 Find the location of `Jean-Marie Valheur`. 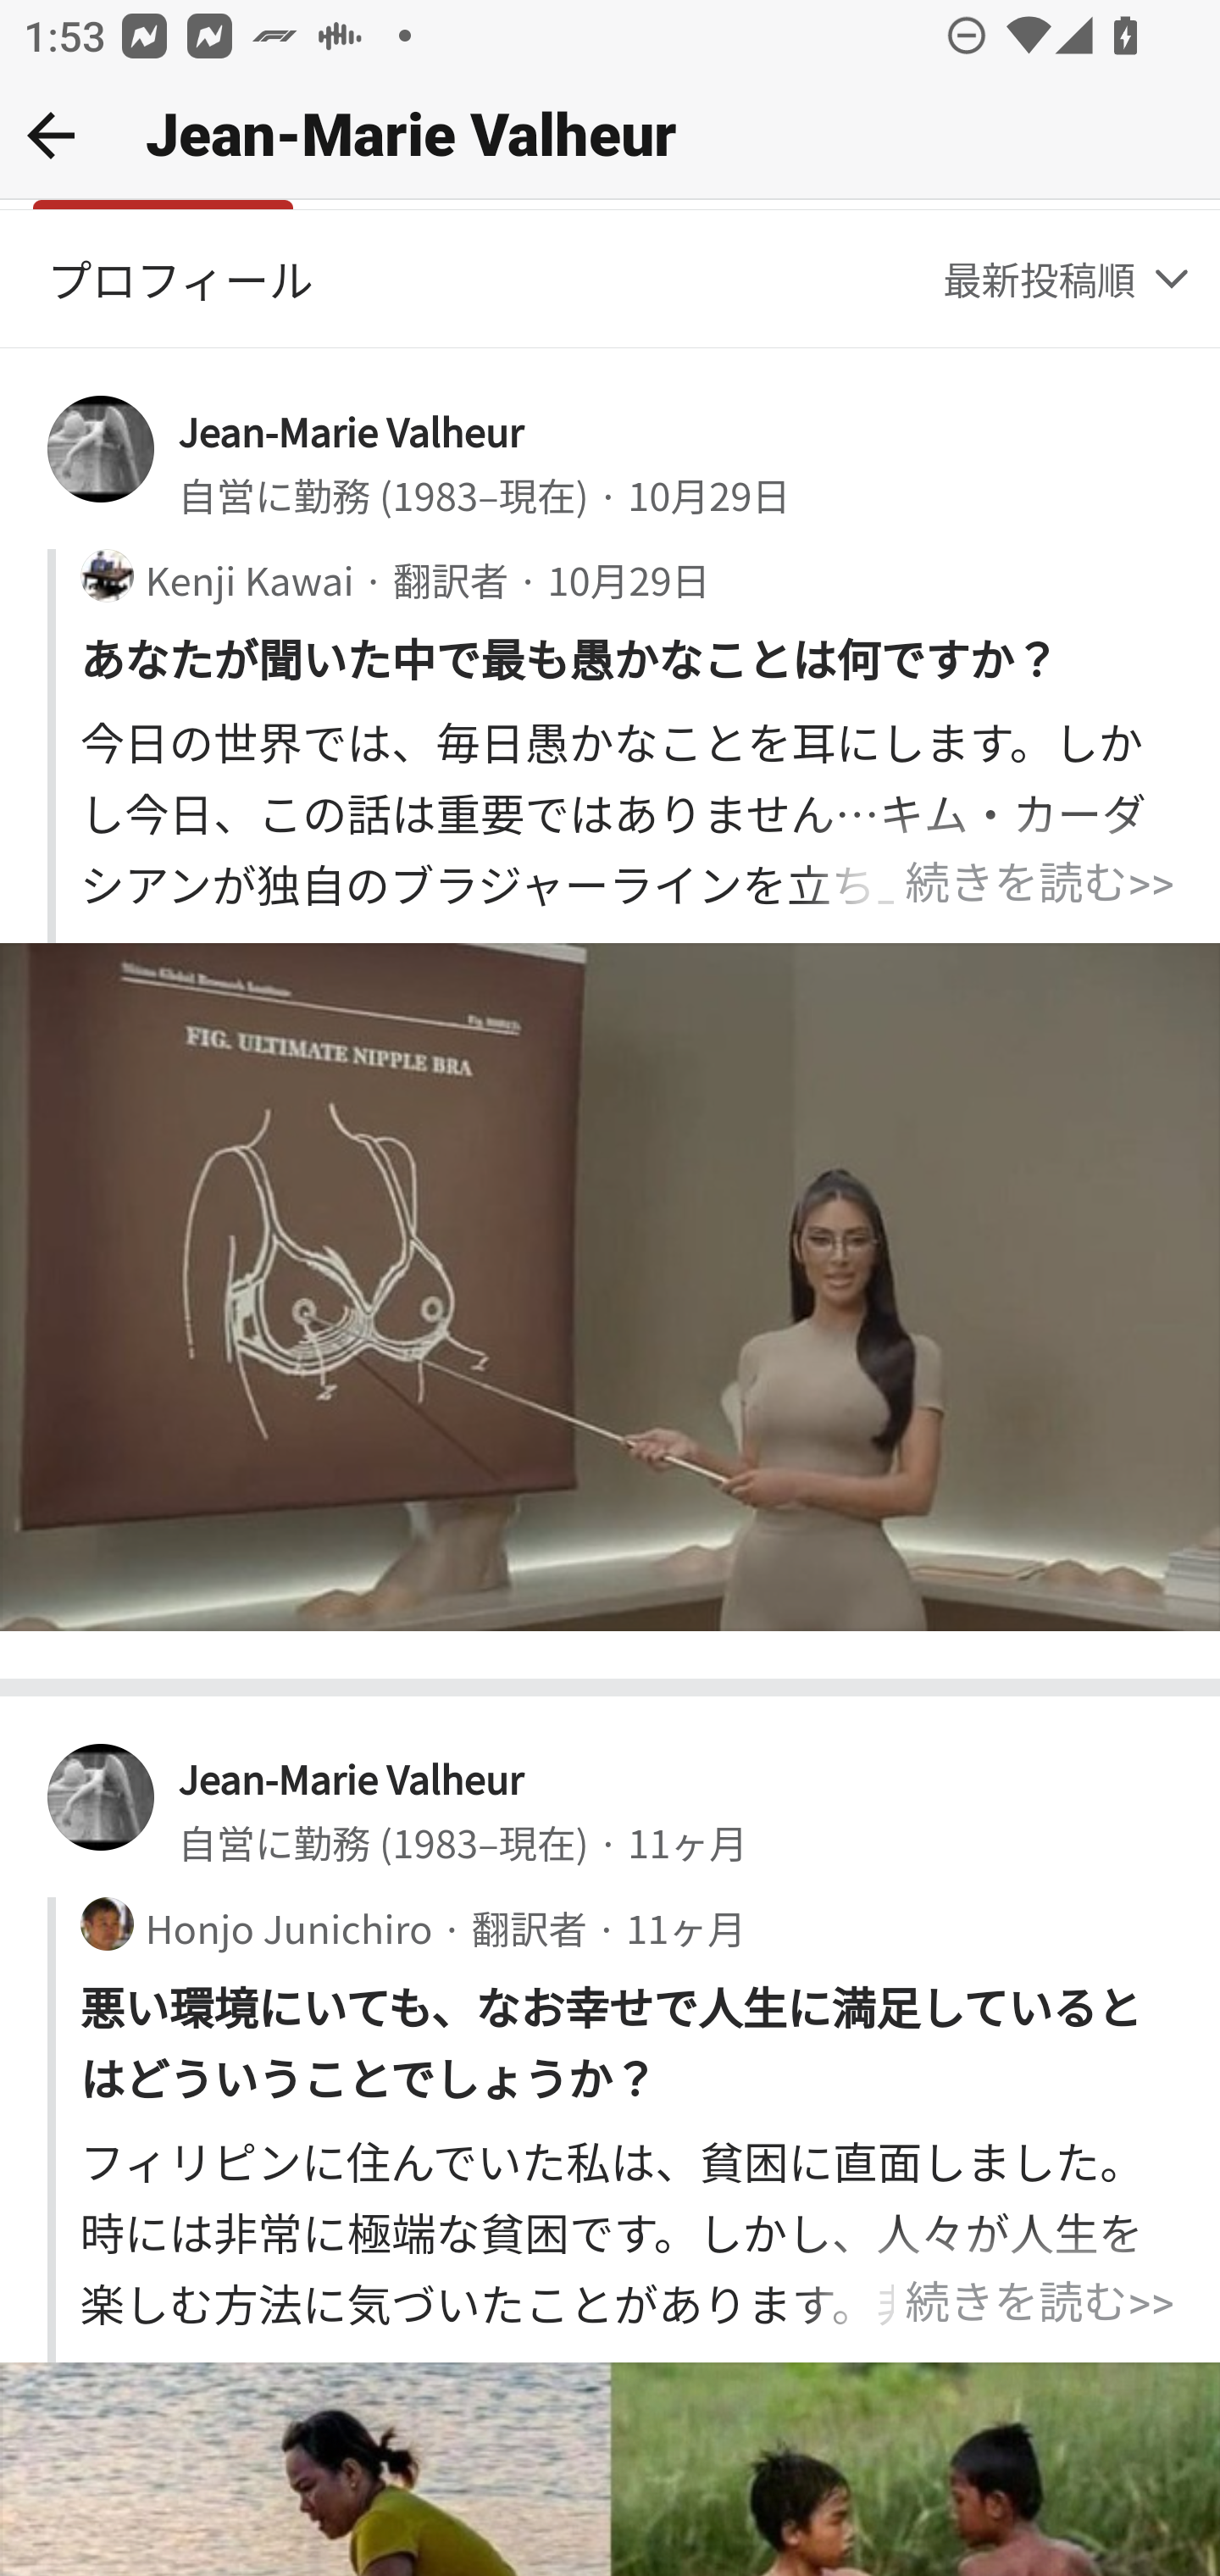

Jean-Marie Valheur is located at coordinates (351, 1778).